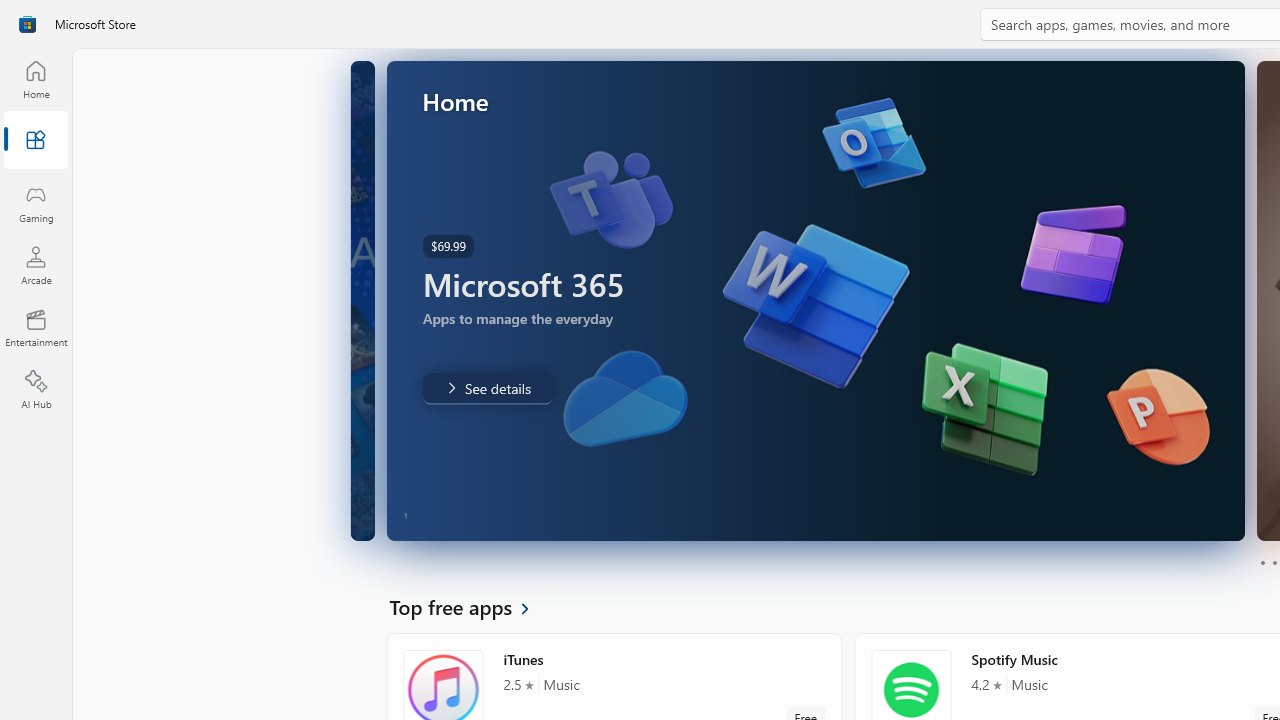  I want to click on Page 2, so click(1274, 562).